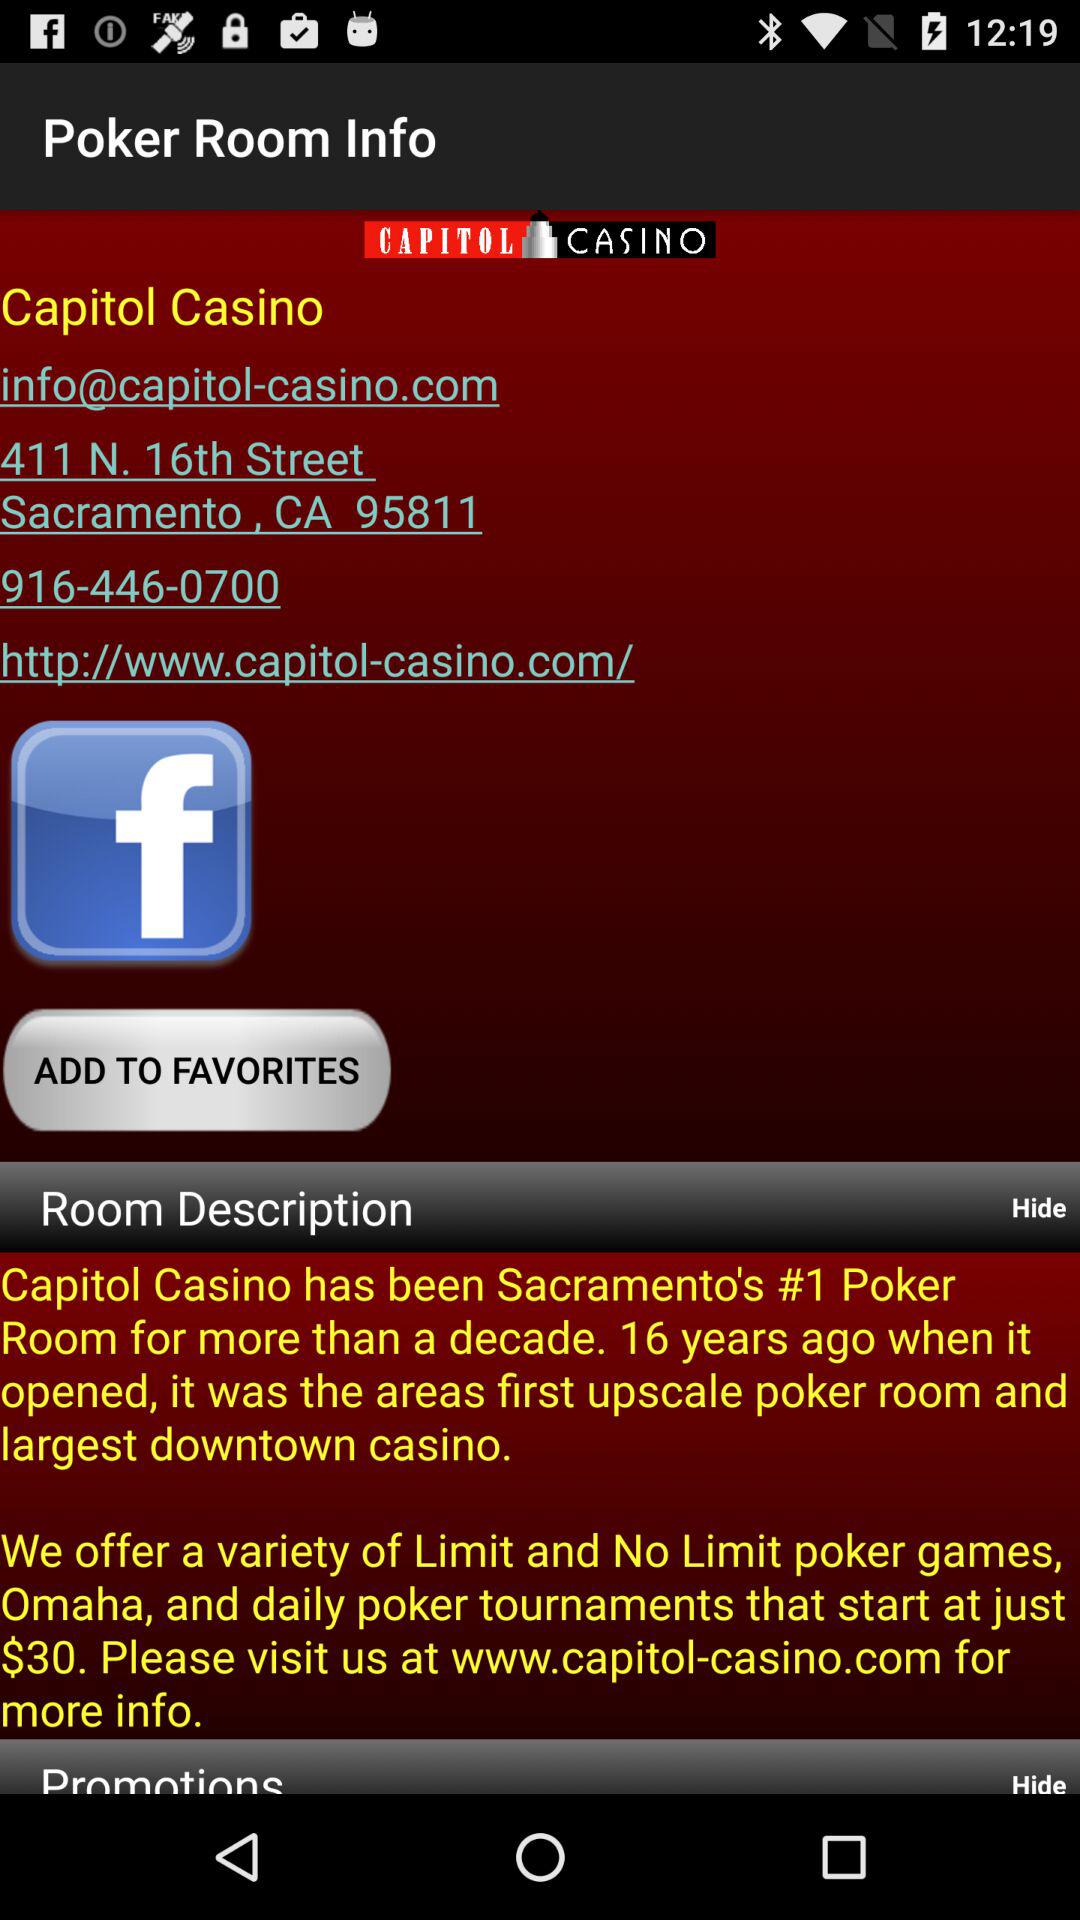 This screenshot has height=1920, width=1080. What do you see at coordinates (196, 1070) in the screenshot?
I see `jump to the add to favorites button` at bounding box center [196, 1070].